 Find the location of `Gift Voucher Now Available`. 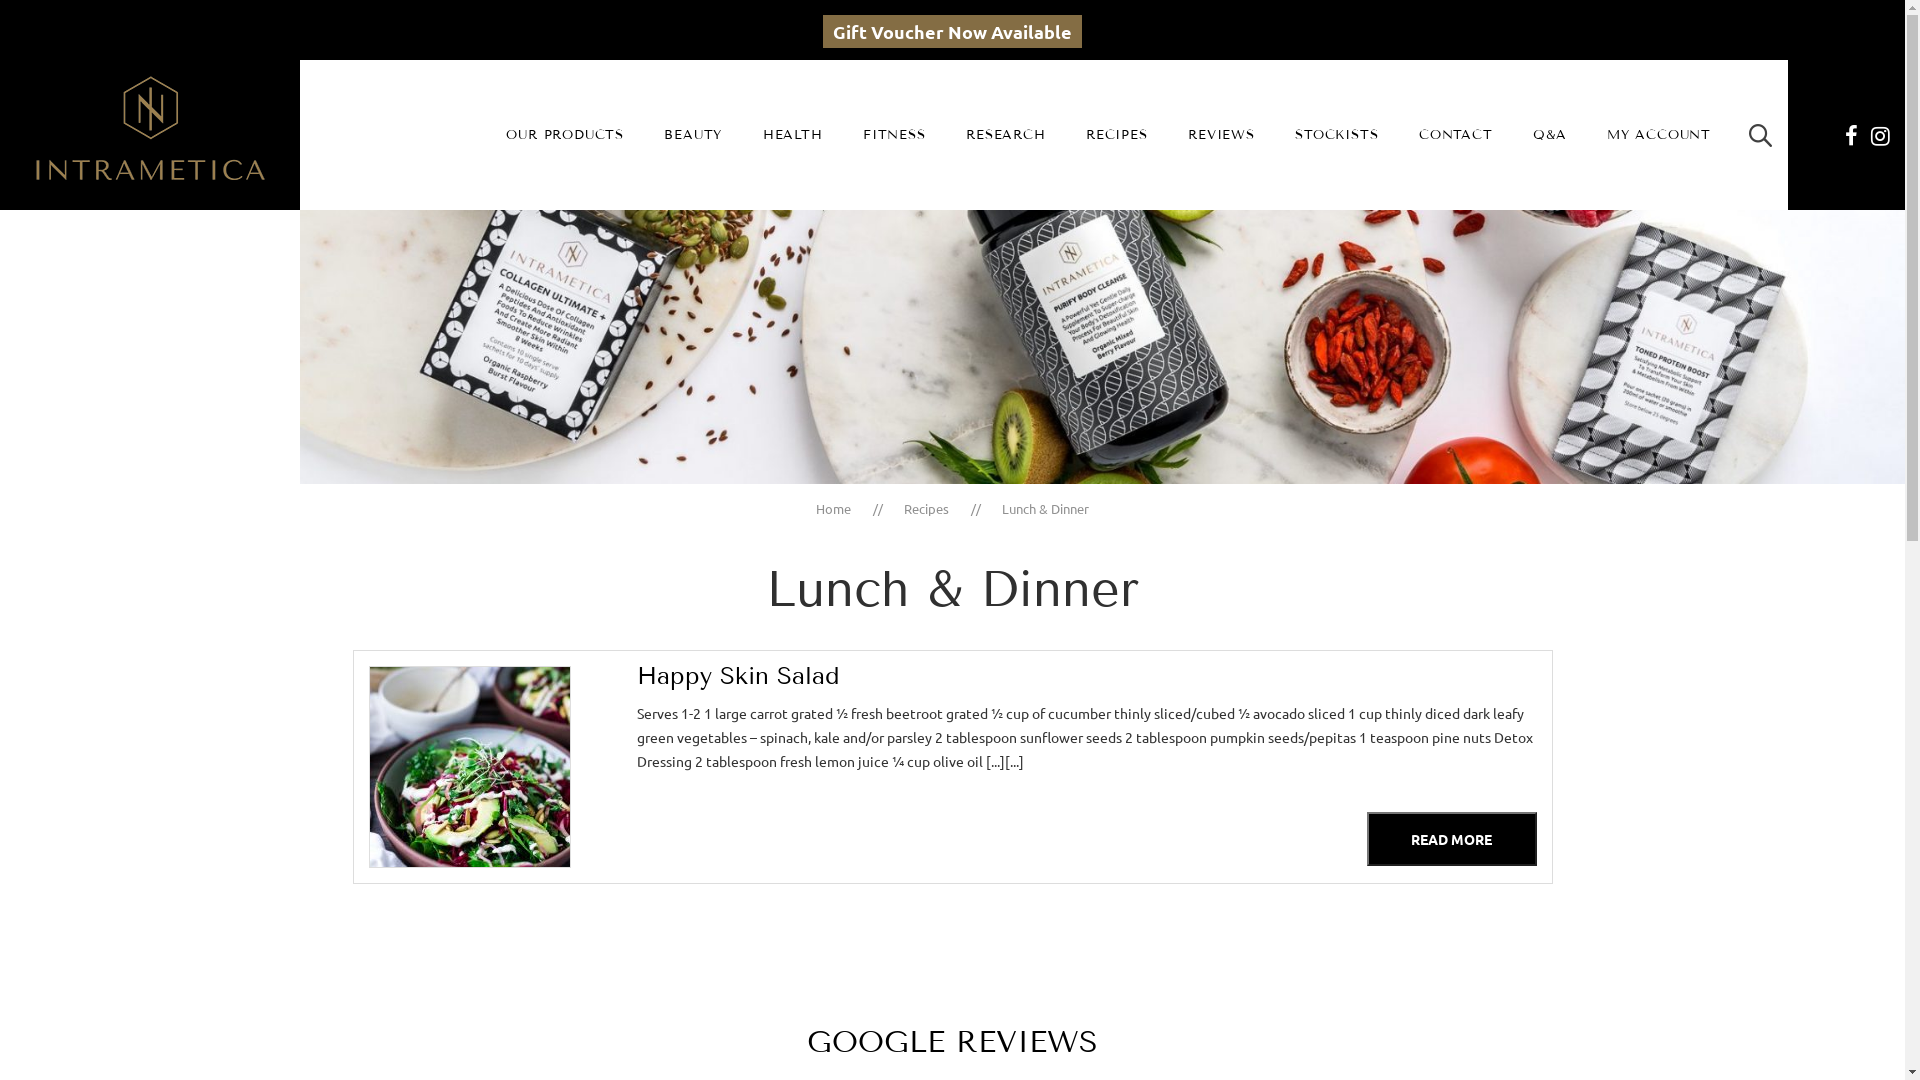

Gift Voucher Now Available is located at coordinates (952, 32).